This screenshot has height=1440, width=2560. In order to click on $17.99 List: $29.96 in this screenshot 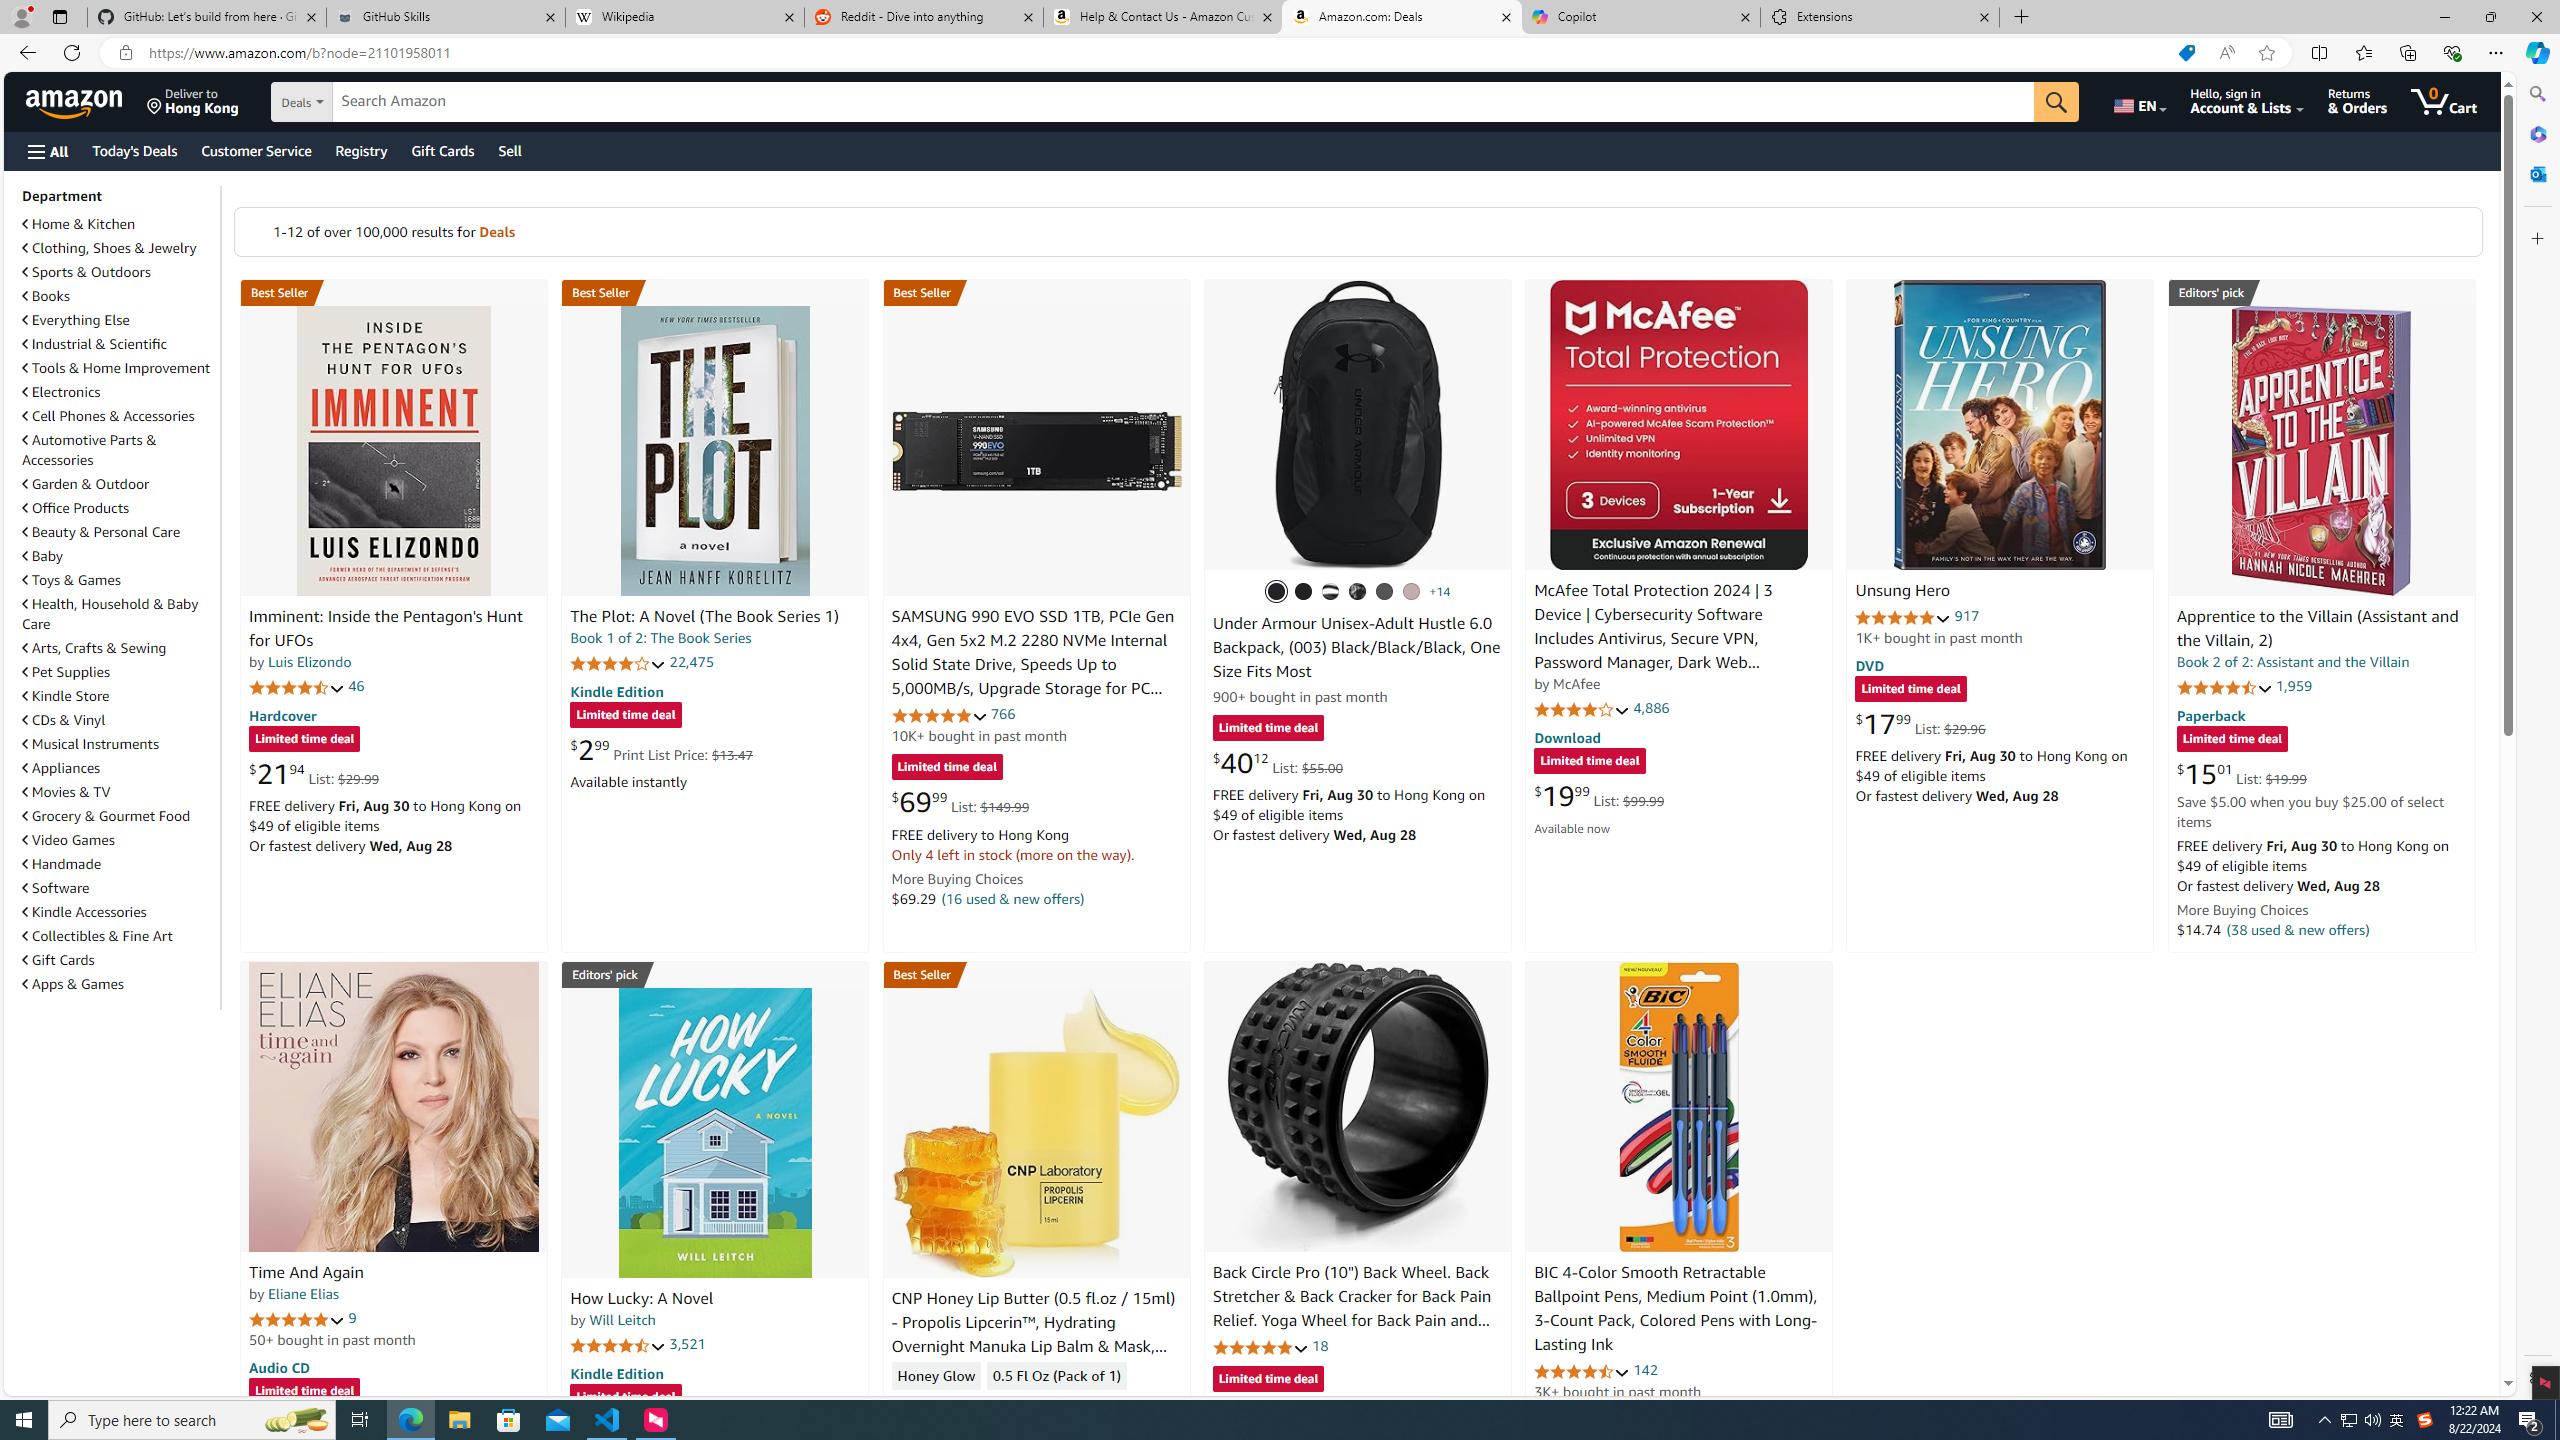, I will do `click(1921, 723)`.